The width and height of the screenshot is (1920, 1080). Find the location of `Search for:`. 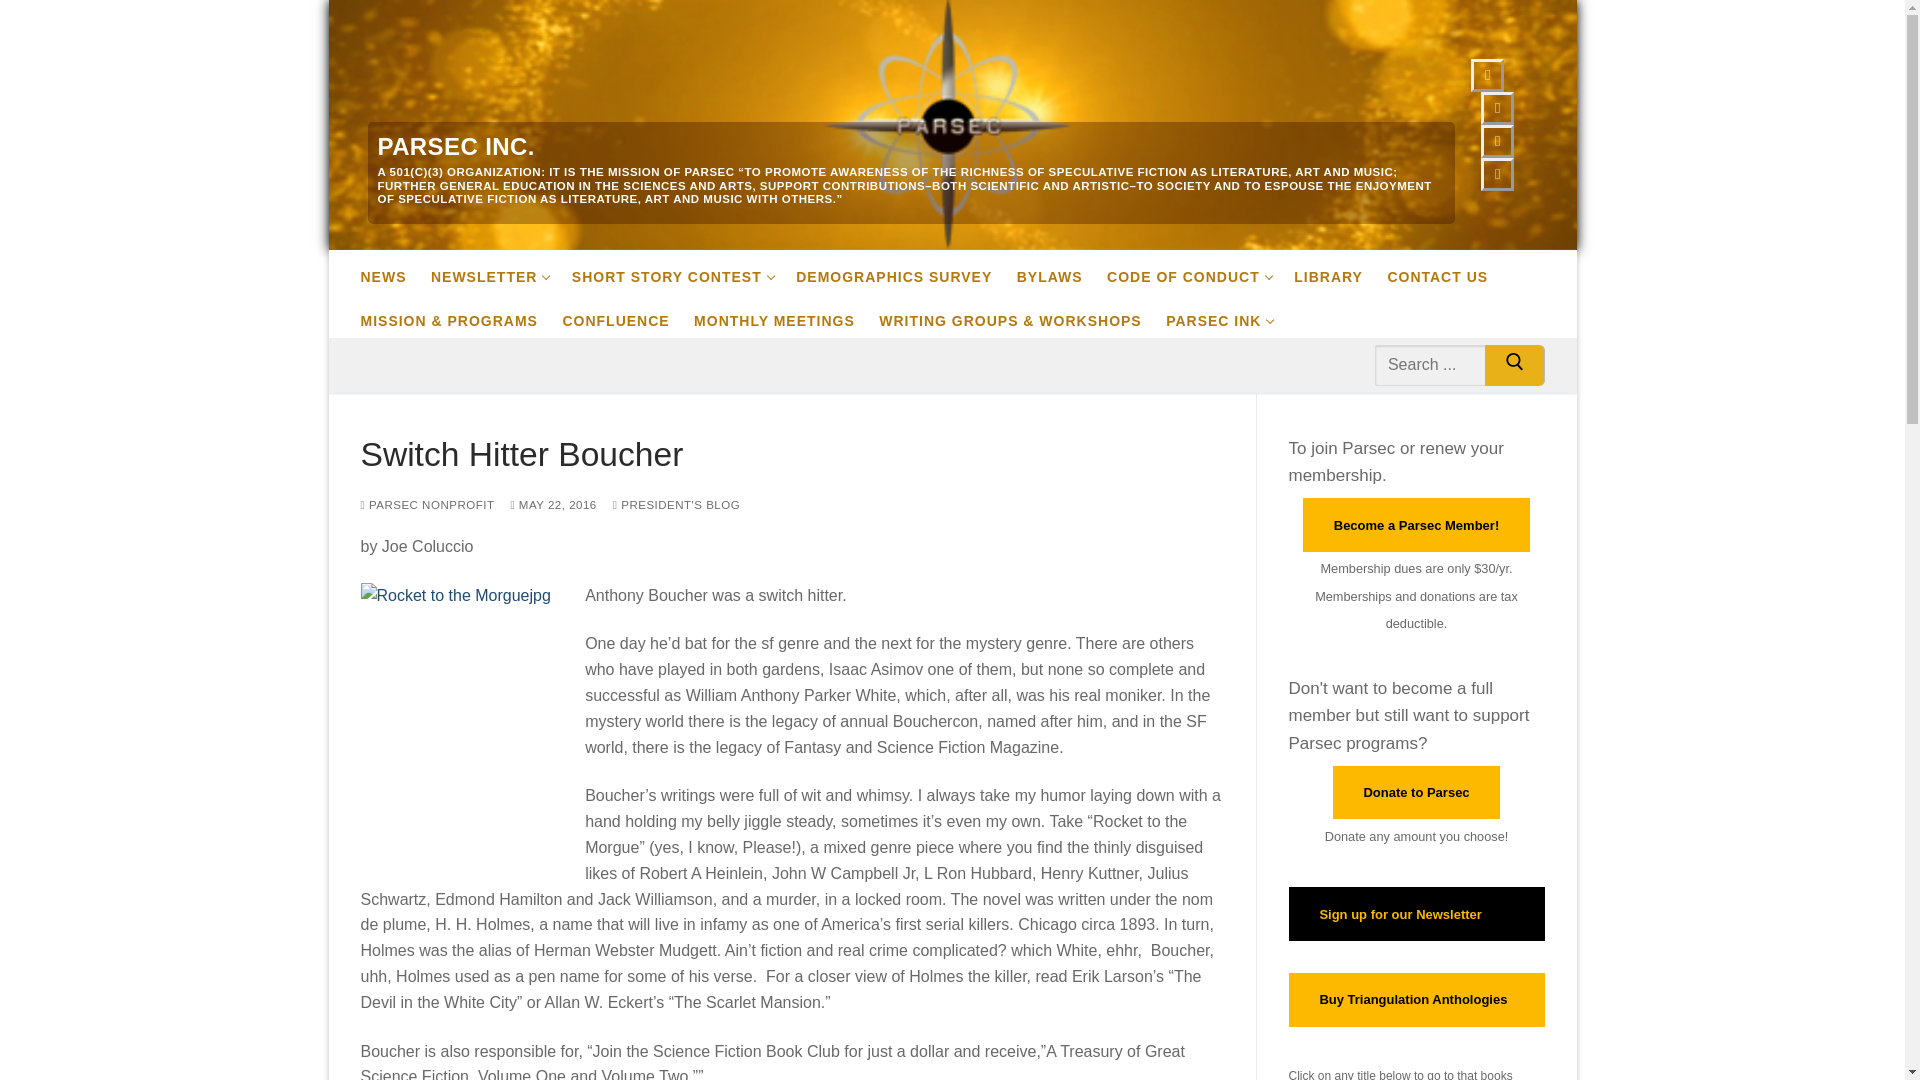

Search for: is located at coordinates (552, 504).